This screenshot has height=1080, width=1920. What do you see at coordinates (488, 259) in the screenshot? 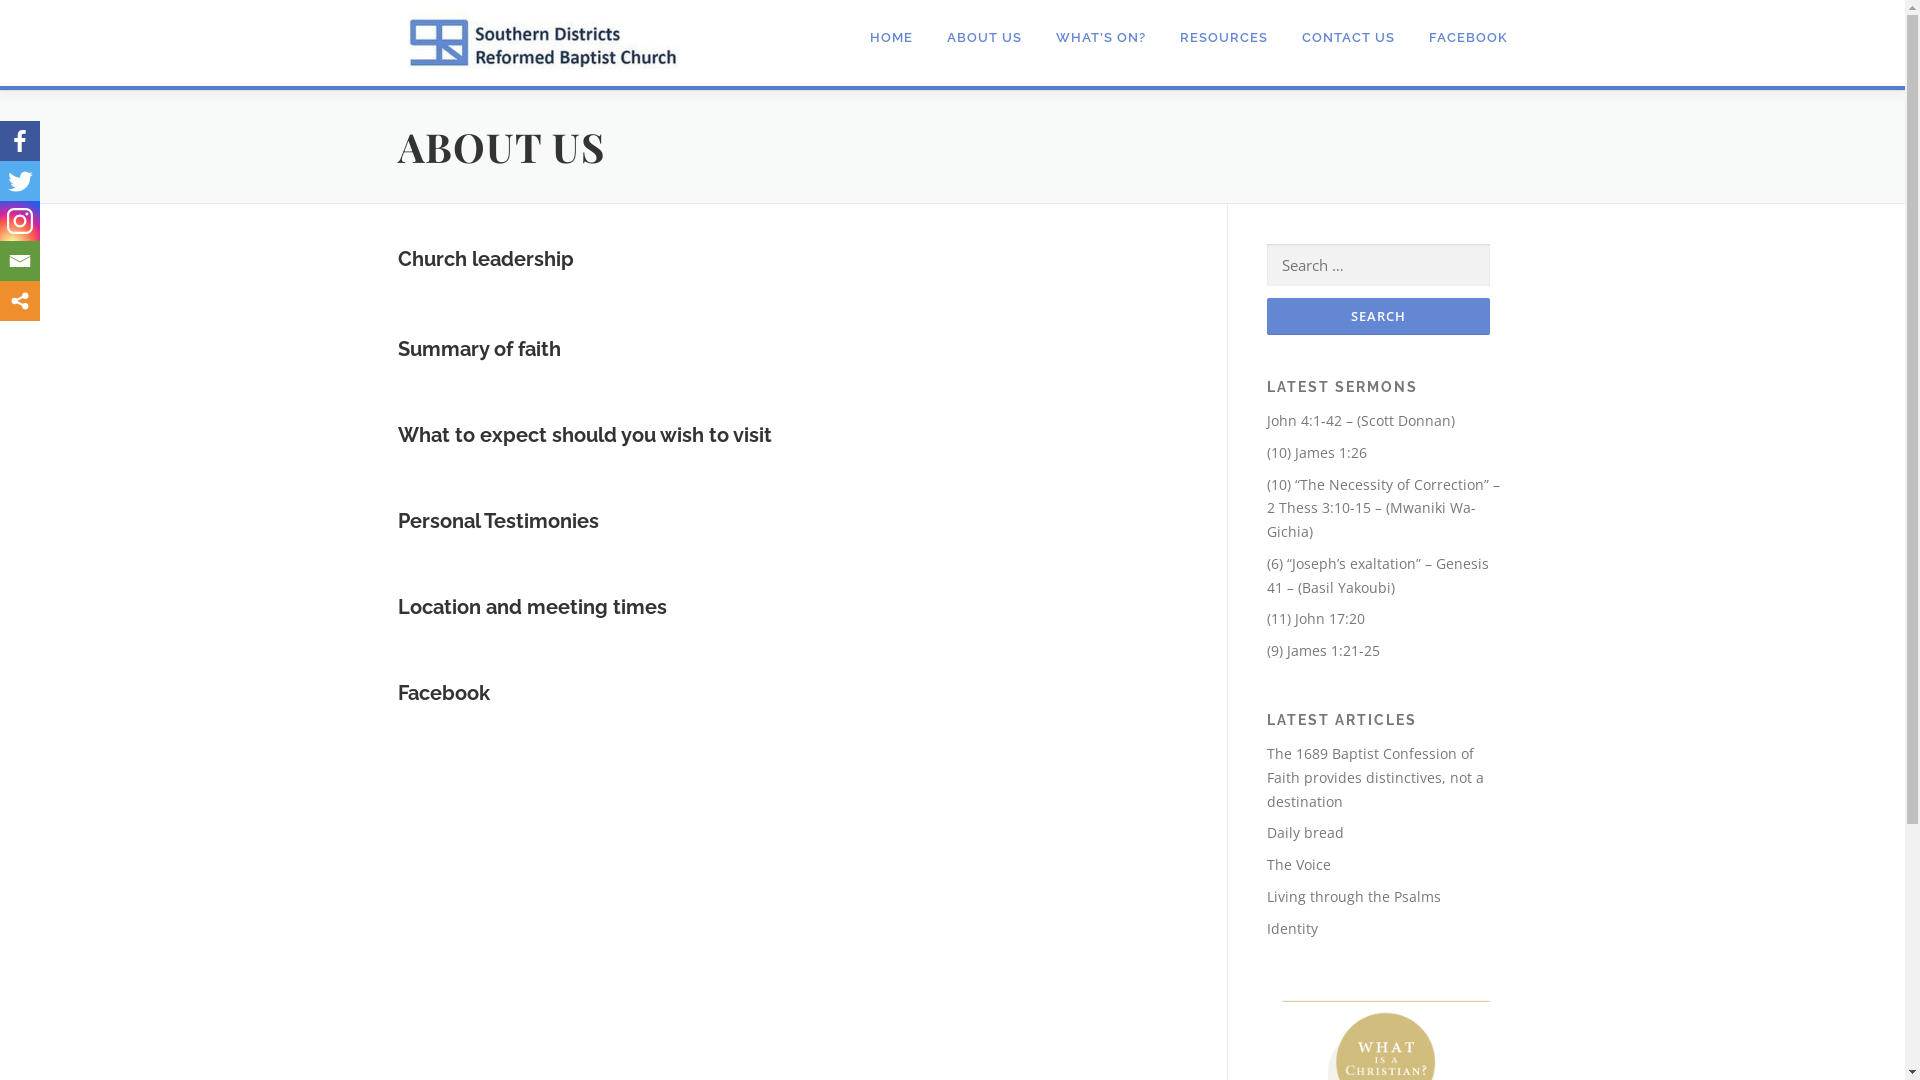
I see `Church leadership ` at bounding box center [488, 259].